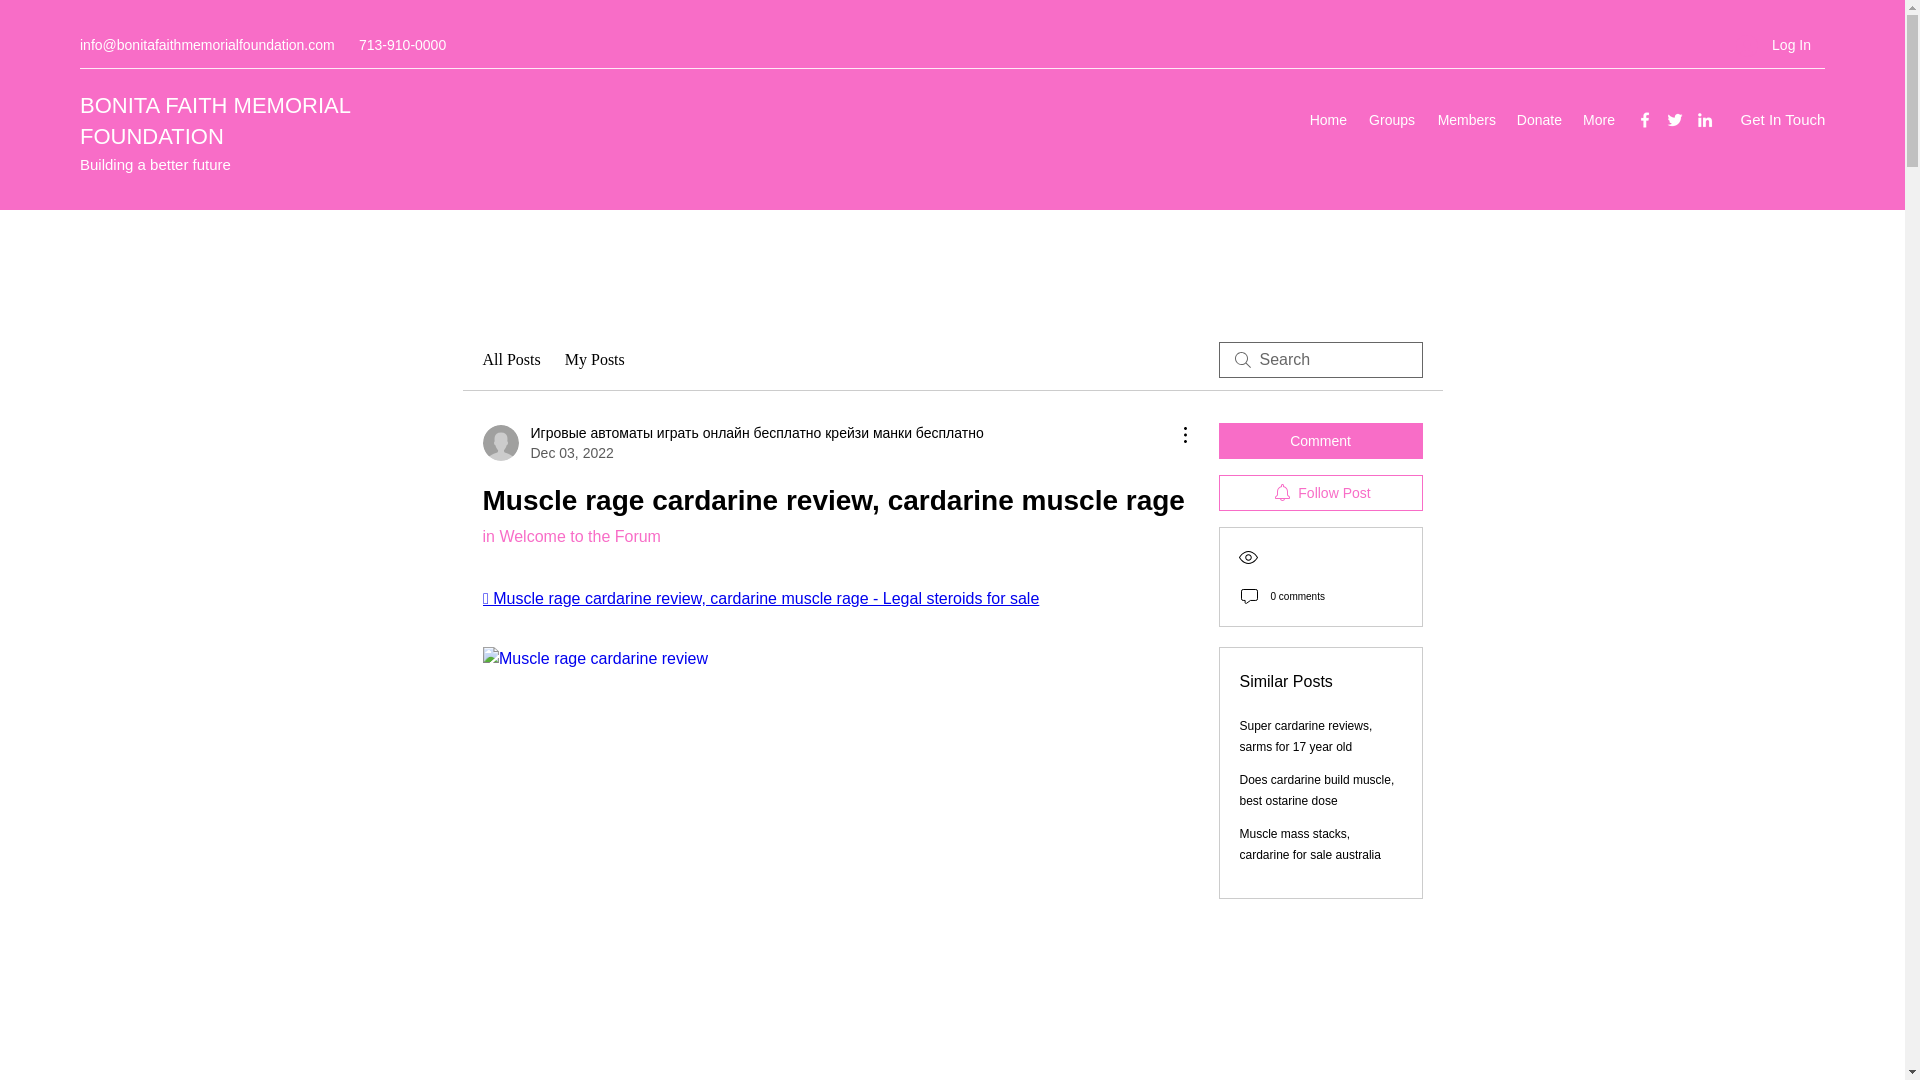 The image size is (1920, 1080). I want to click on BONITA FAITH MEMORIAL FOUNDATION, so click(214, 120).